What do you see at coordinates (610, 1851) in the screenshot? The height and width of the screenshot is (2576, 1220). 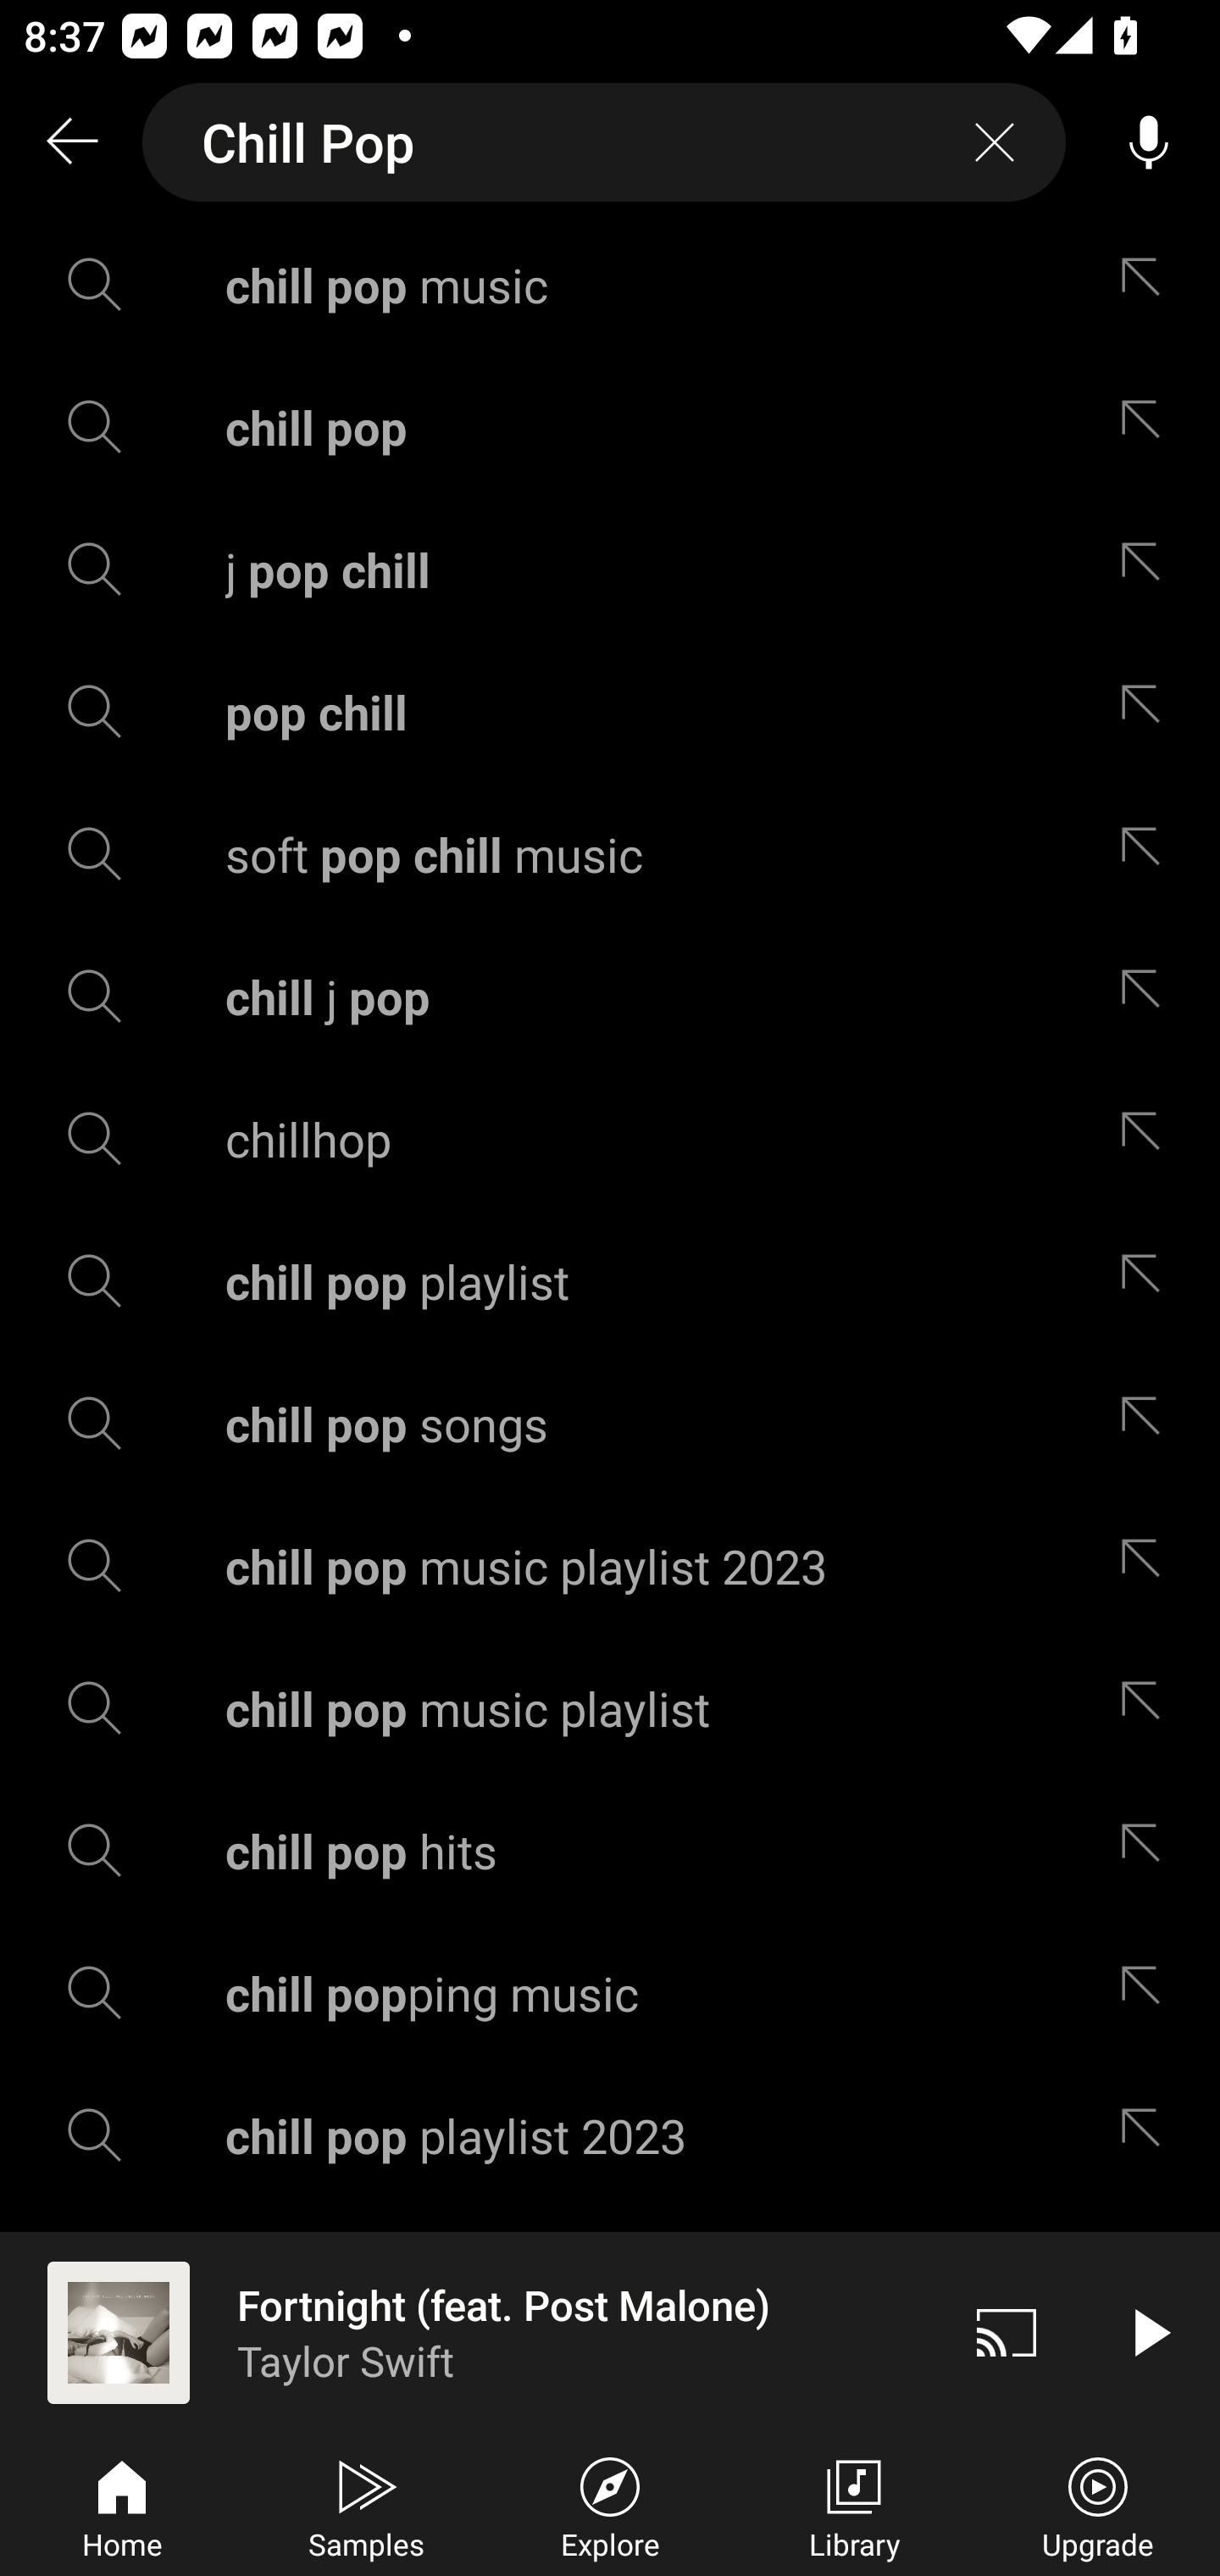 I see `chill pop hits Edit suggestion chill pop hits` at bounding box center [610, 1851].